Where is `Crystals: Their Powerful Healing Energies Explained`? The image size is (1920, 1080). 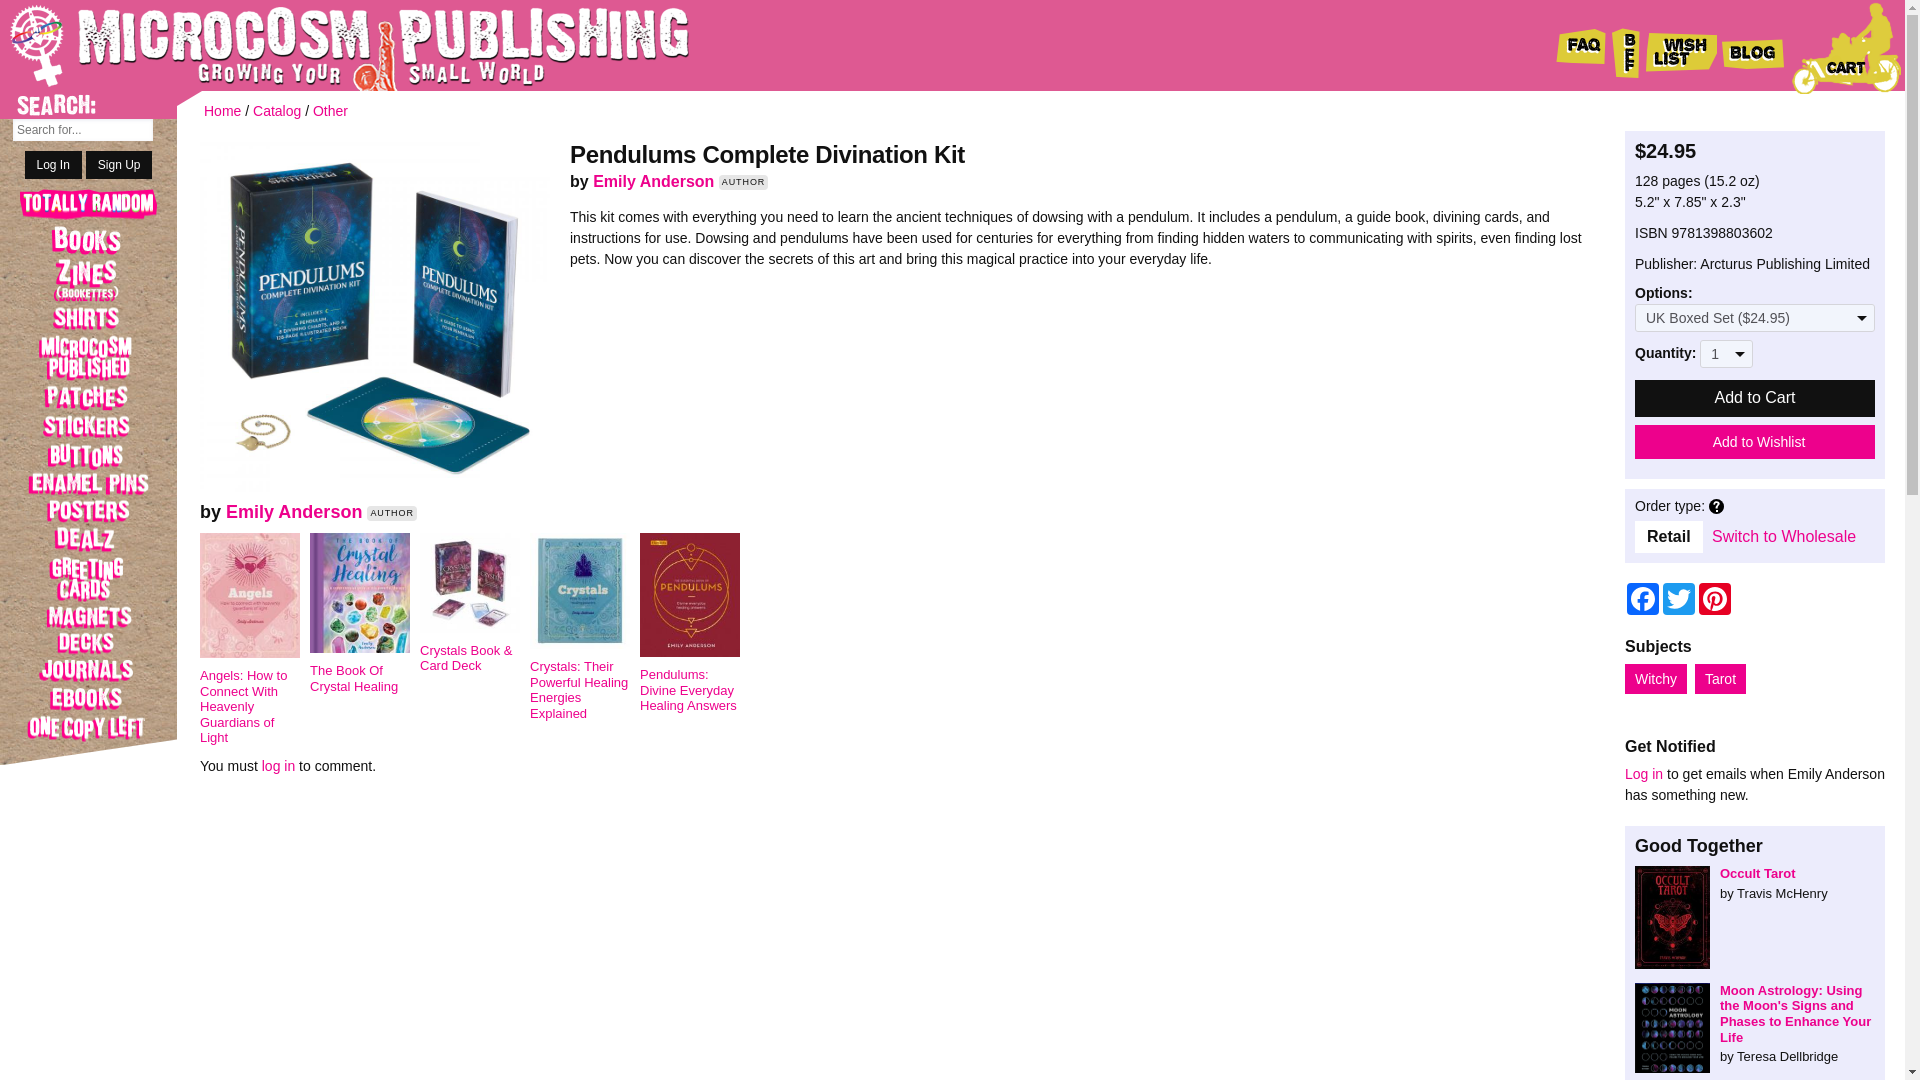 Crystals: Their Powerful Healing Energies Explained is located at coordinates (584, 678).